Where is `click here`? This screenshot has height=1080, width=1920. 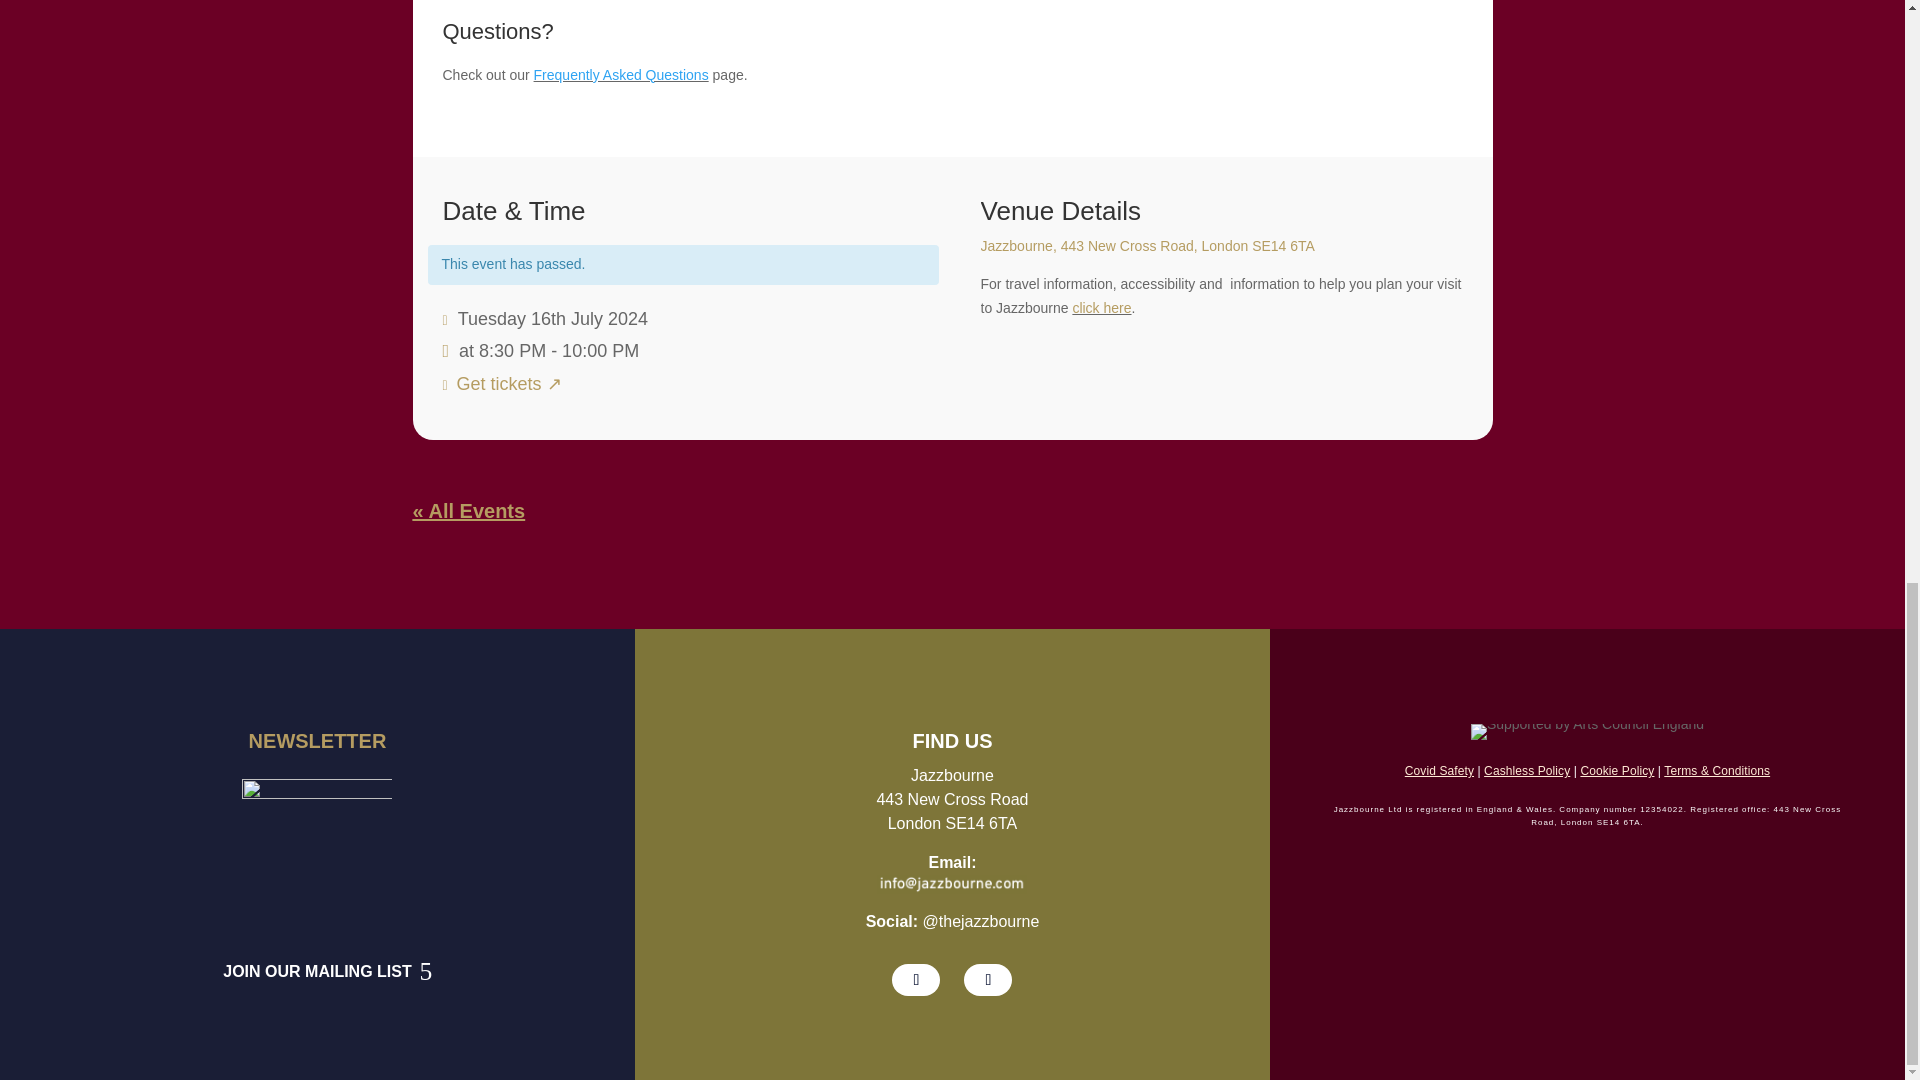 click here is located at coordinates (1100, 308).